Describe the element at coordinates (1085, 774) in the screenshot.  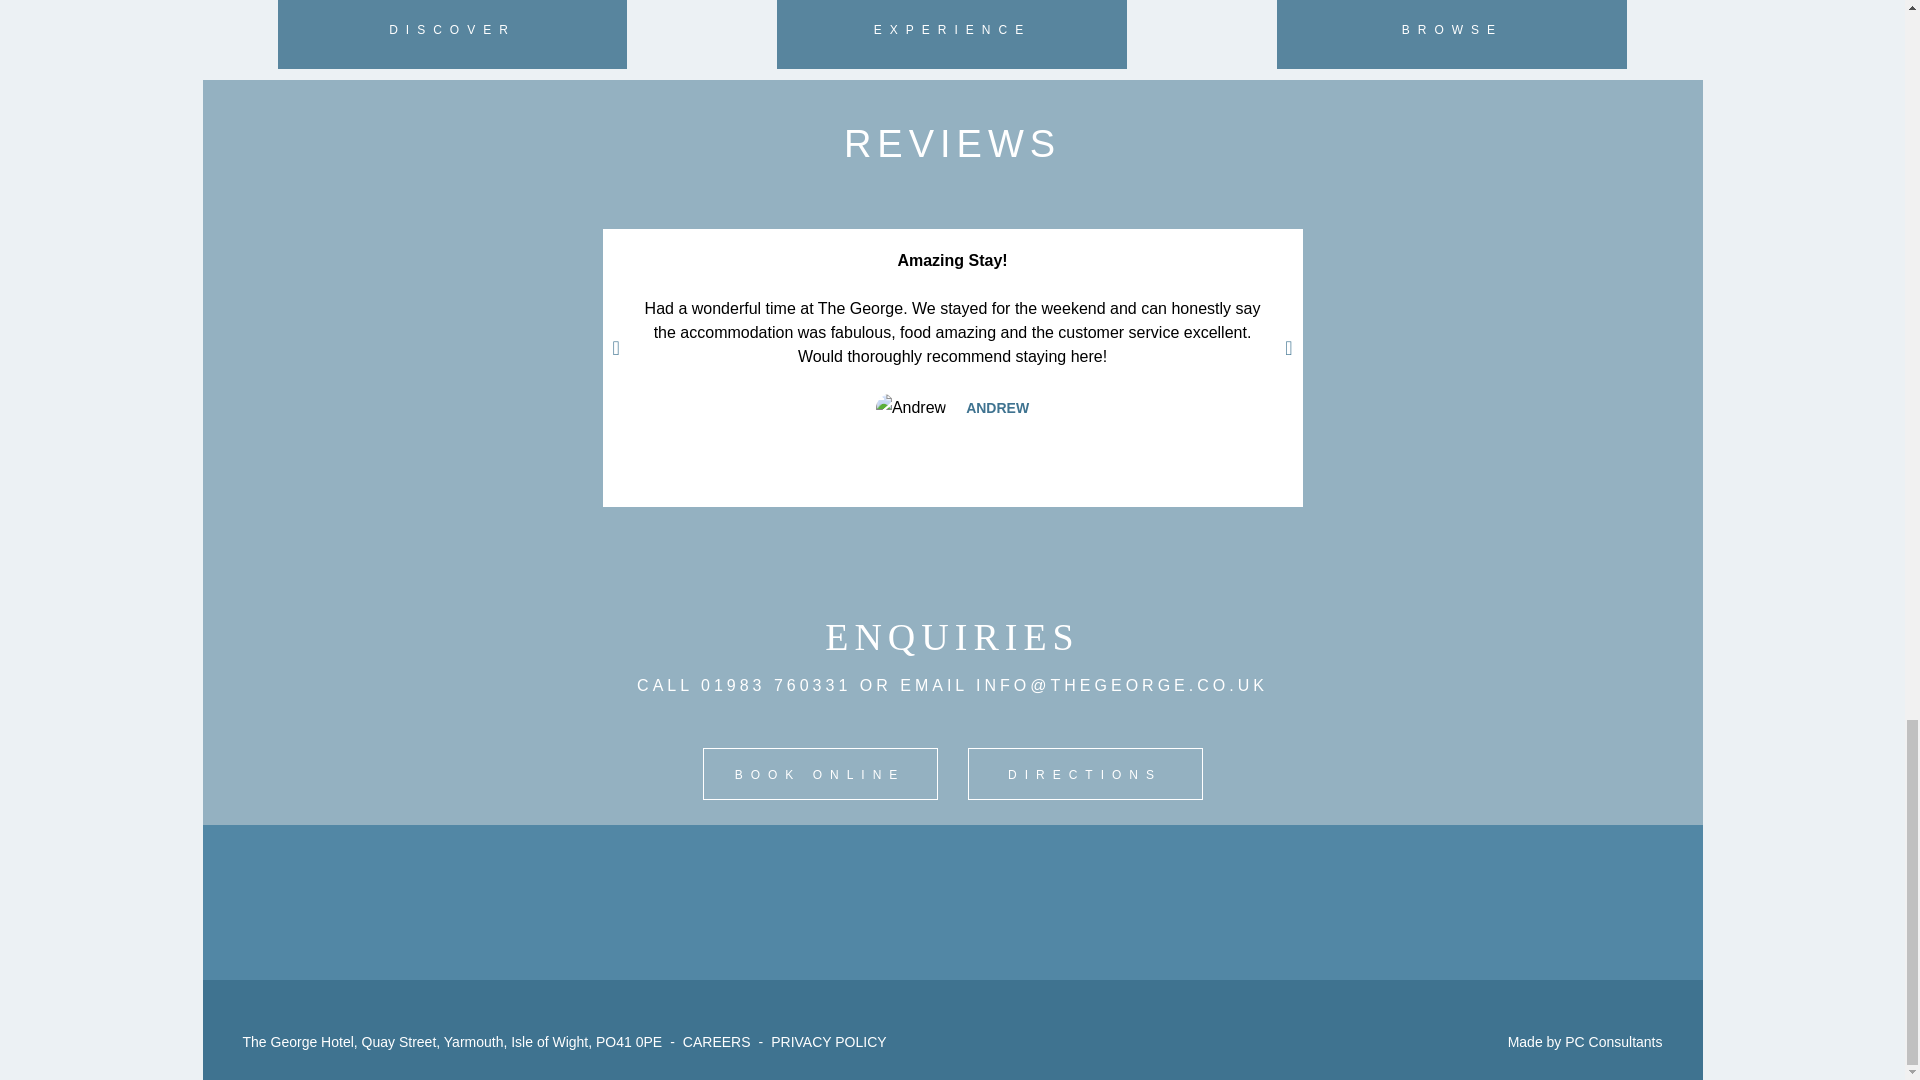
I see `DIRECTIONS` at that location.